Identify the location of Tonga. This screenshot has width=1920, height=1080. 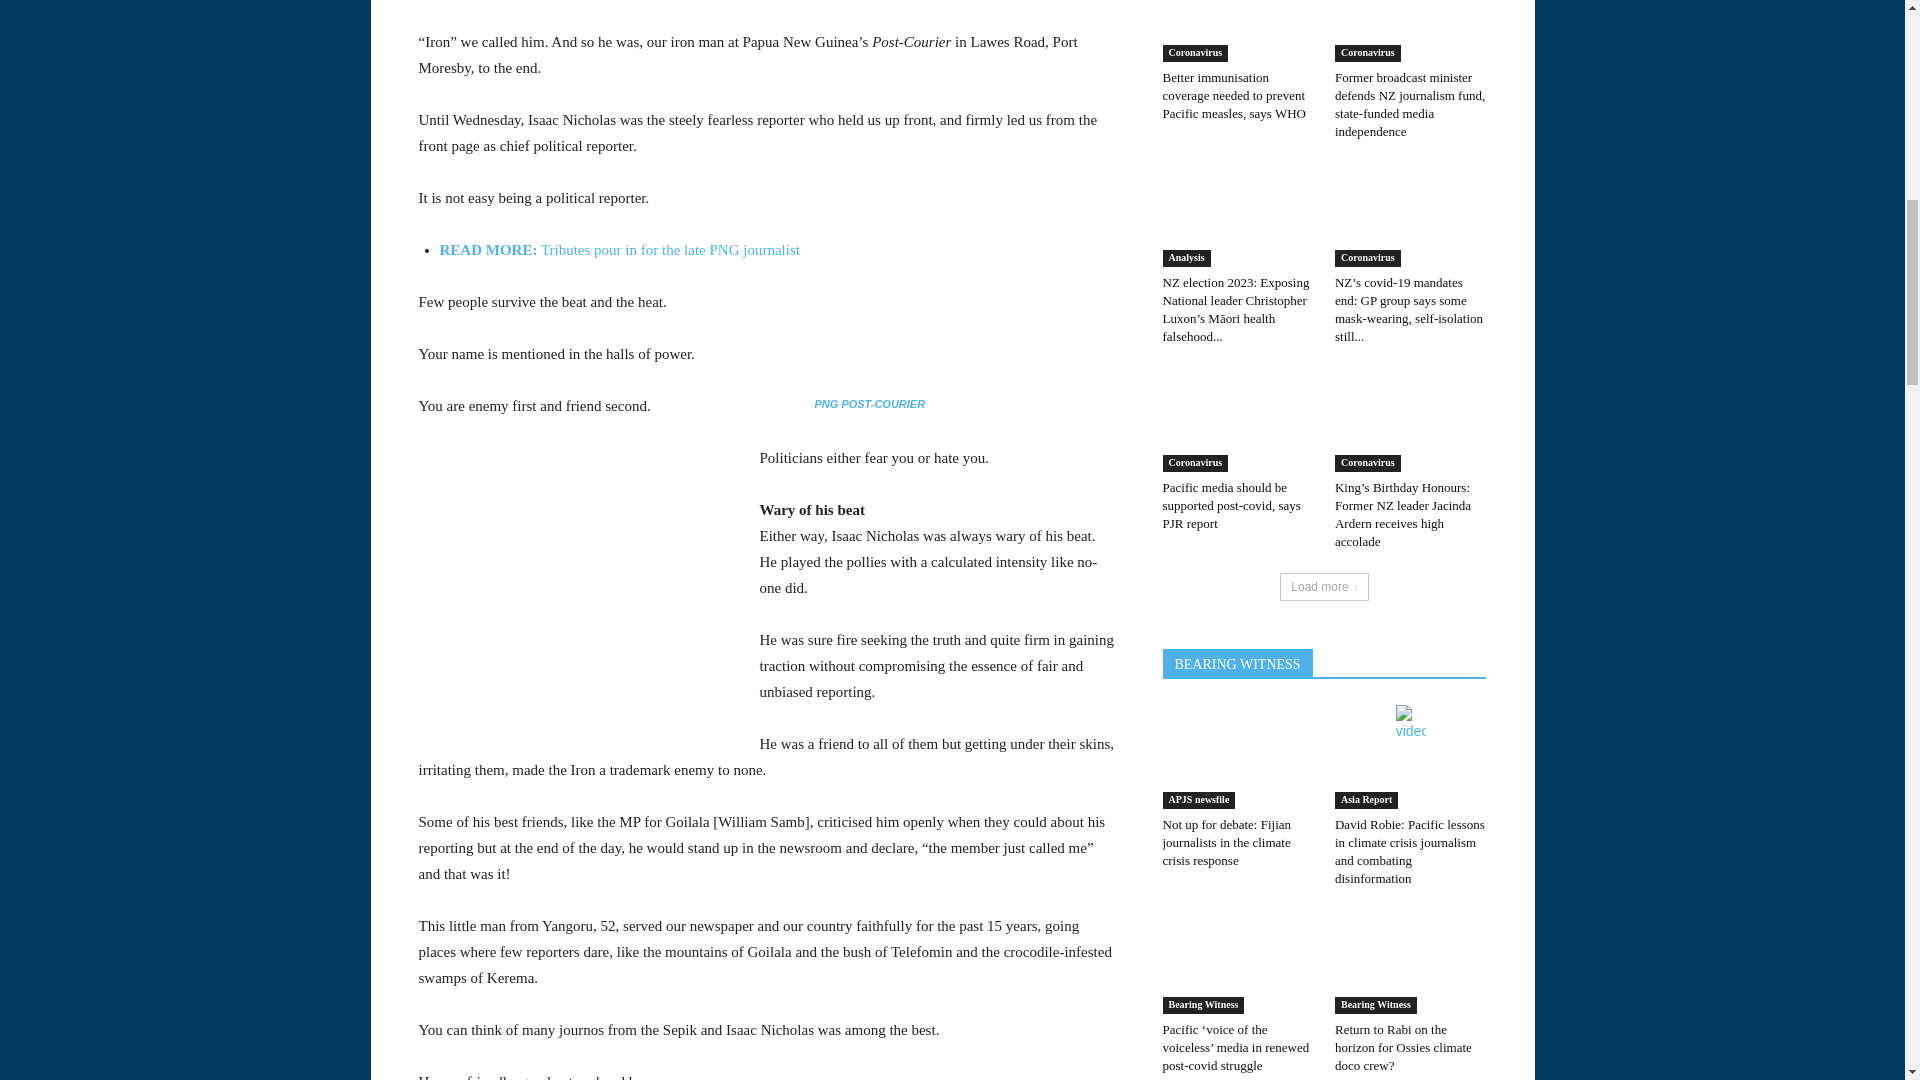
(185, 46).